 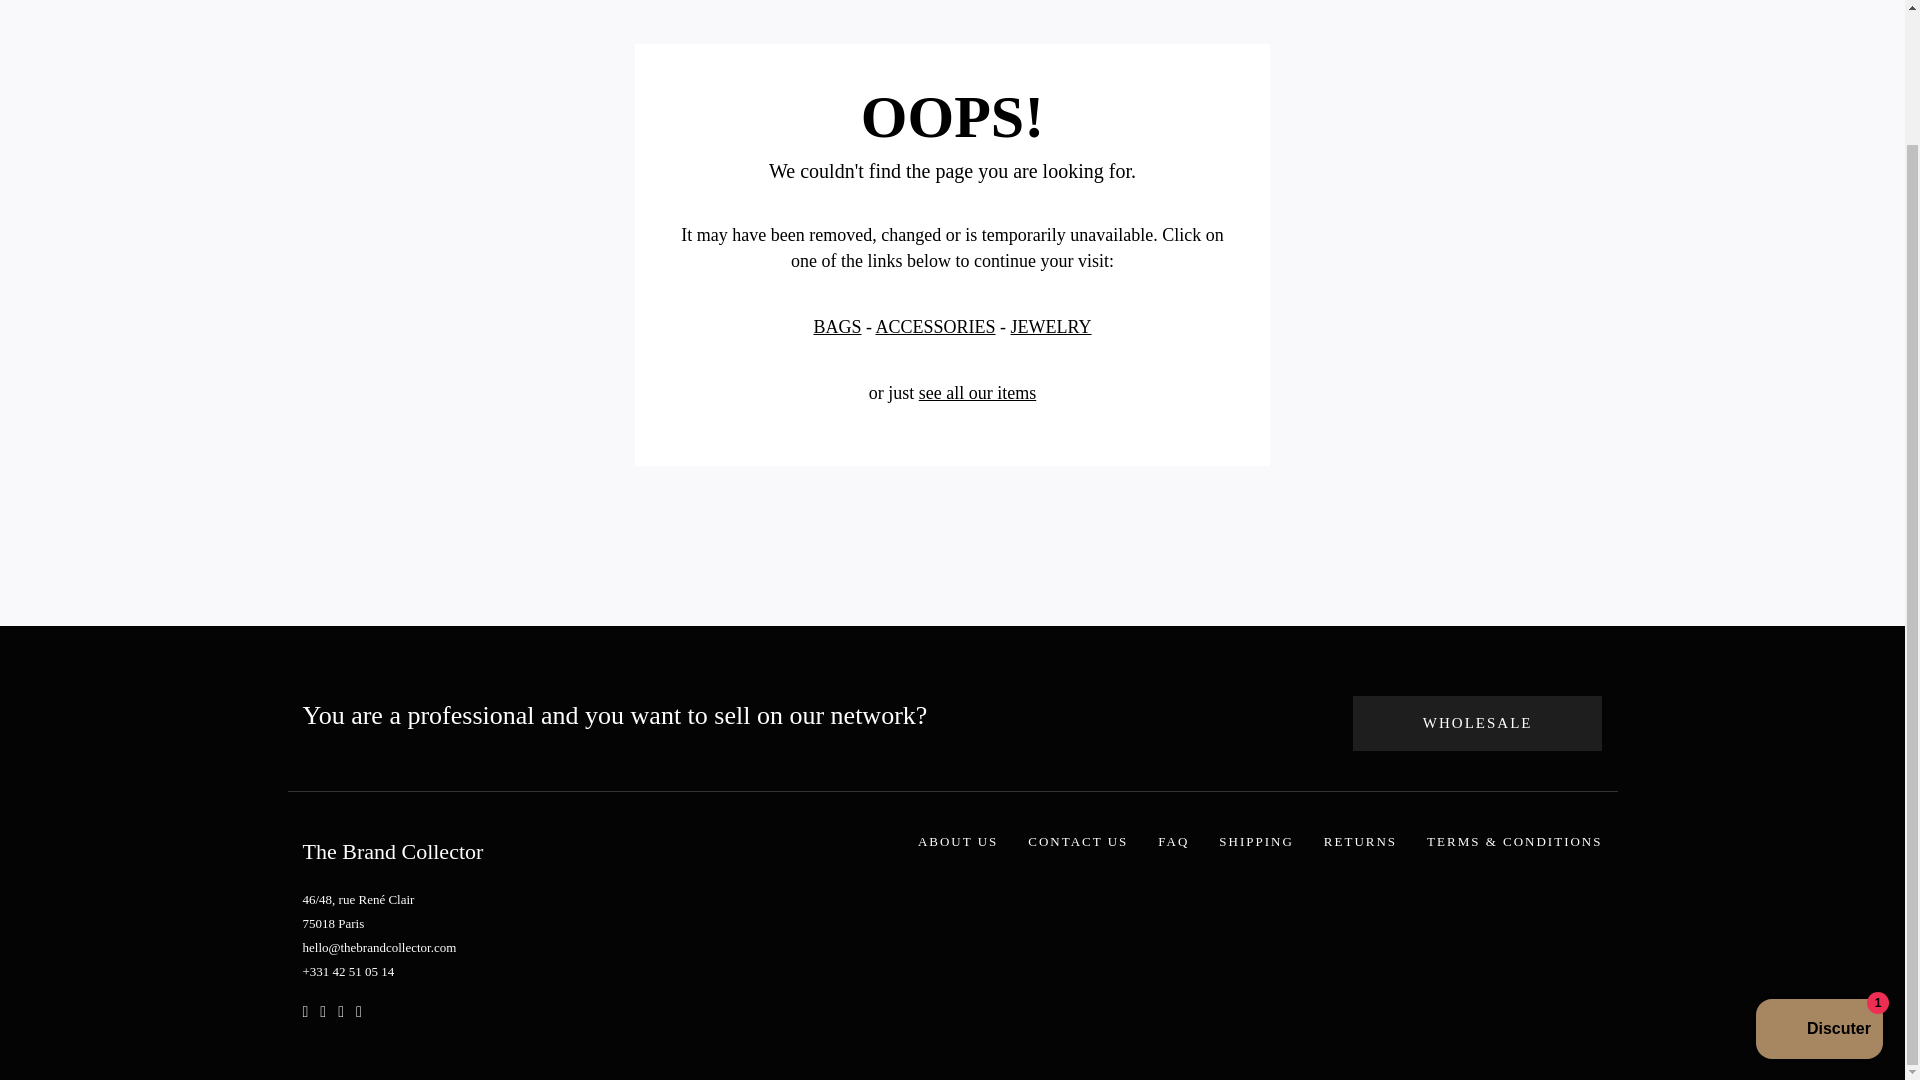 I want to click on BAGS, so click(x=836, y=326).